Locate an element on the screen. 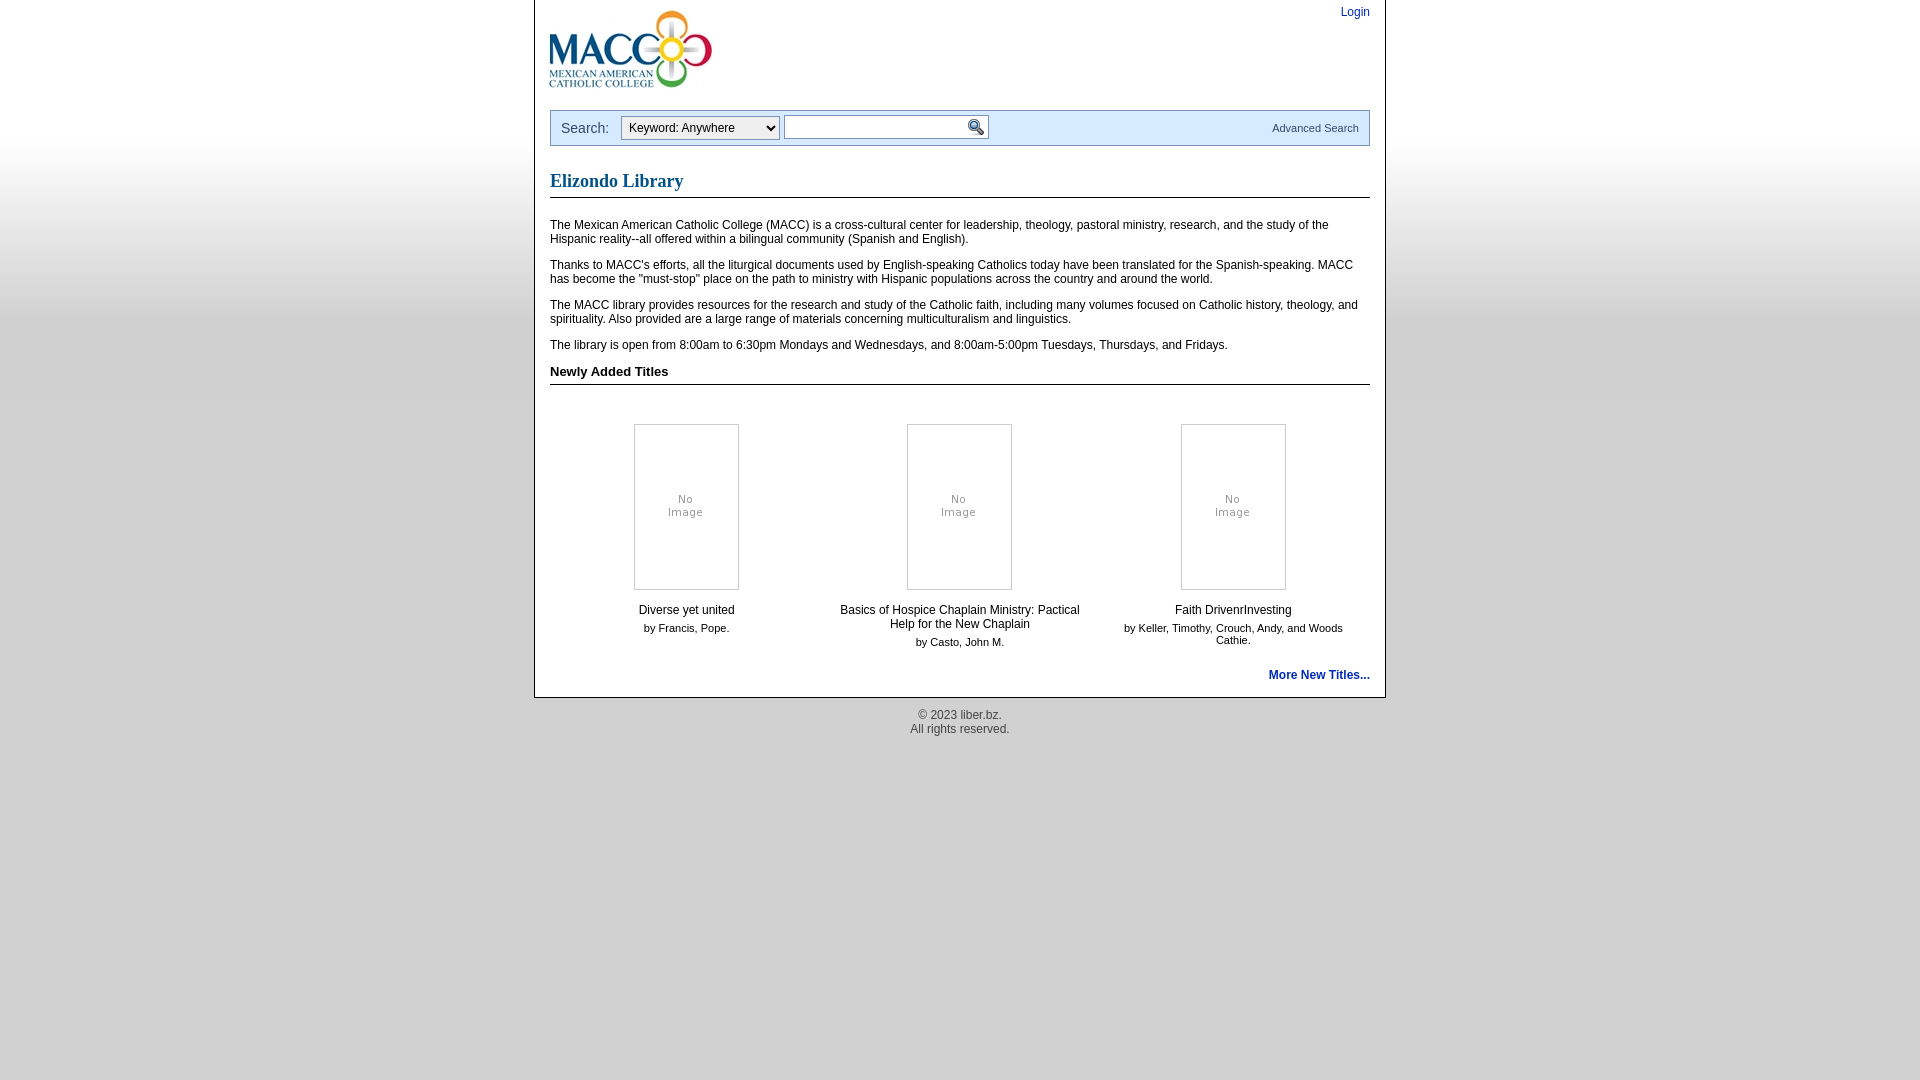  Home is located at coordinates (628, 48).